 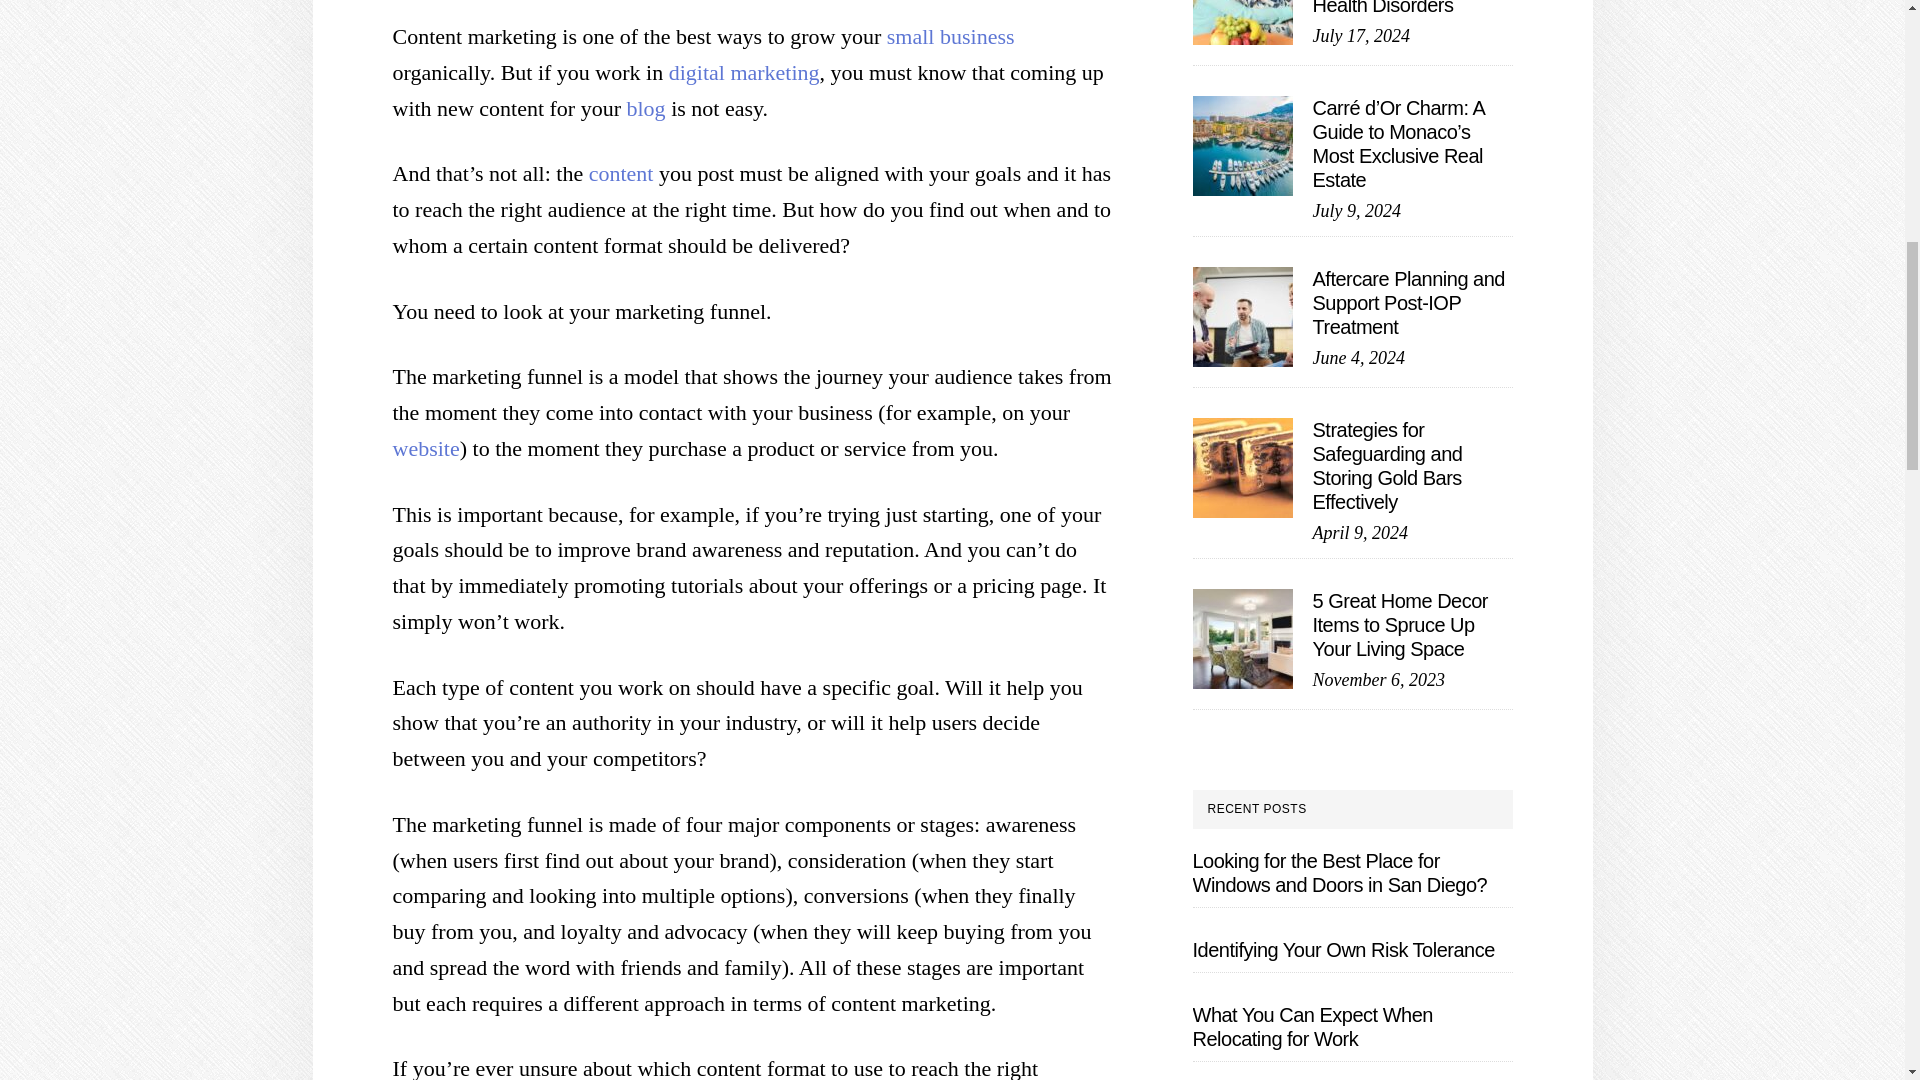 I want to click on Identifying Your Own Risk Tolerance, so click(x=1342, y=950).